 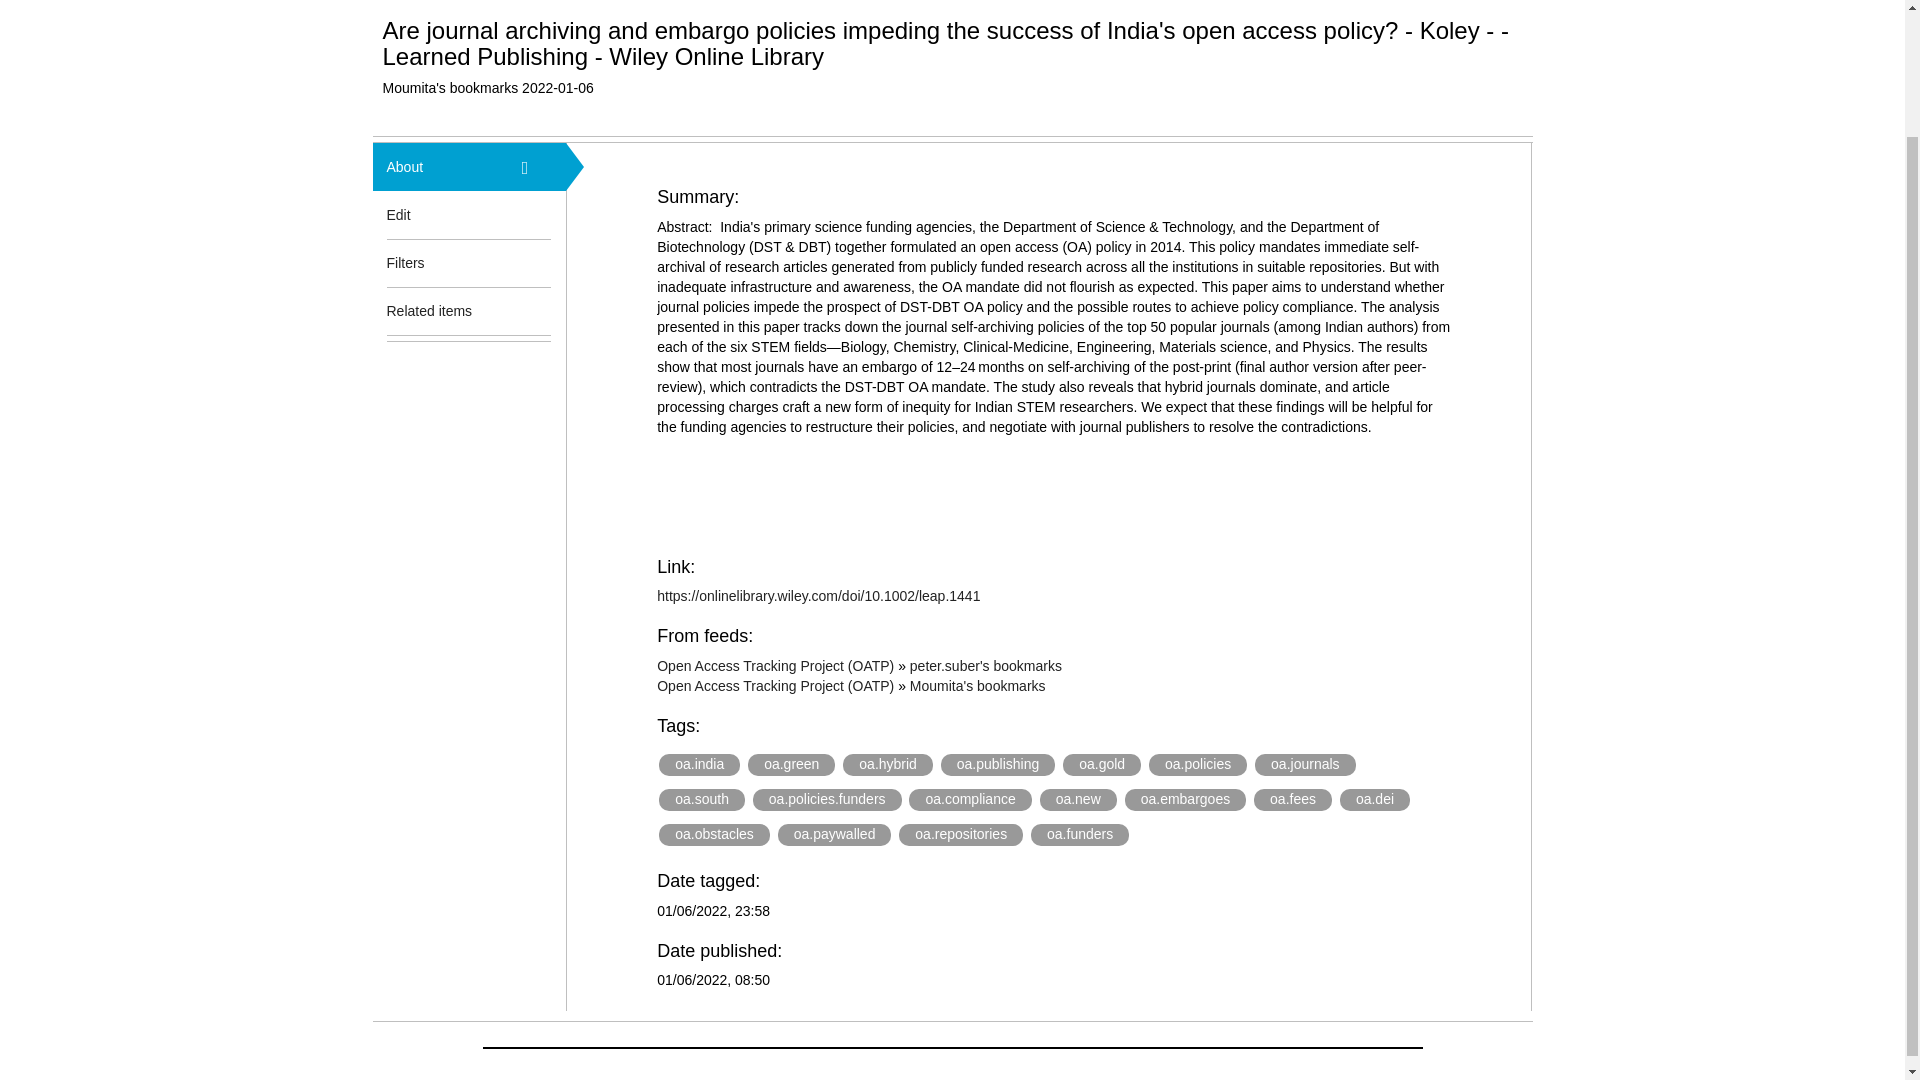 What do you see at coordinates (834, 834) in the screenshot?
I see `oa.paywalled` at bounding box center [834, 834].